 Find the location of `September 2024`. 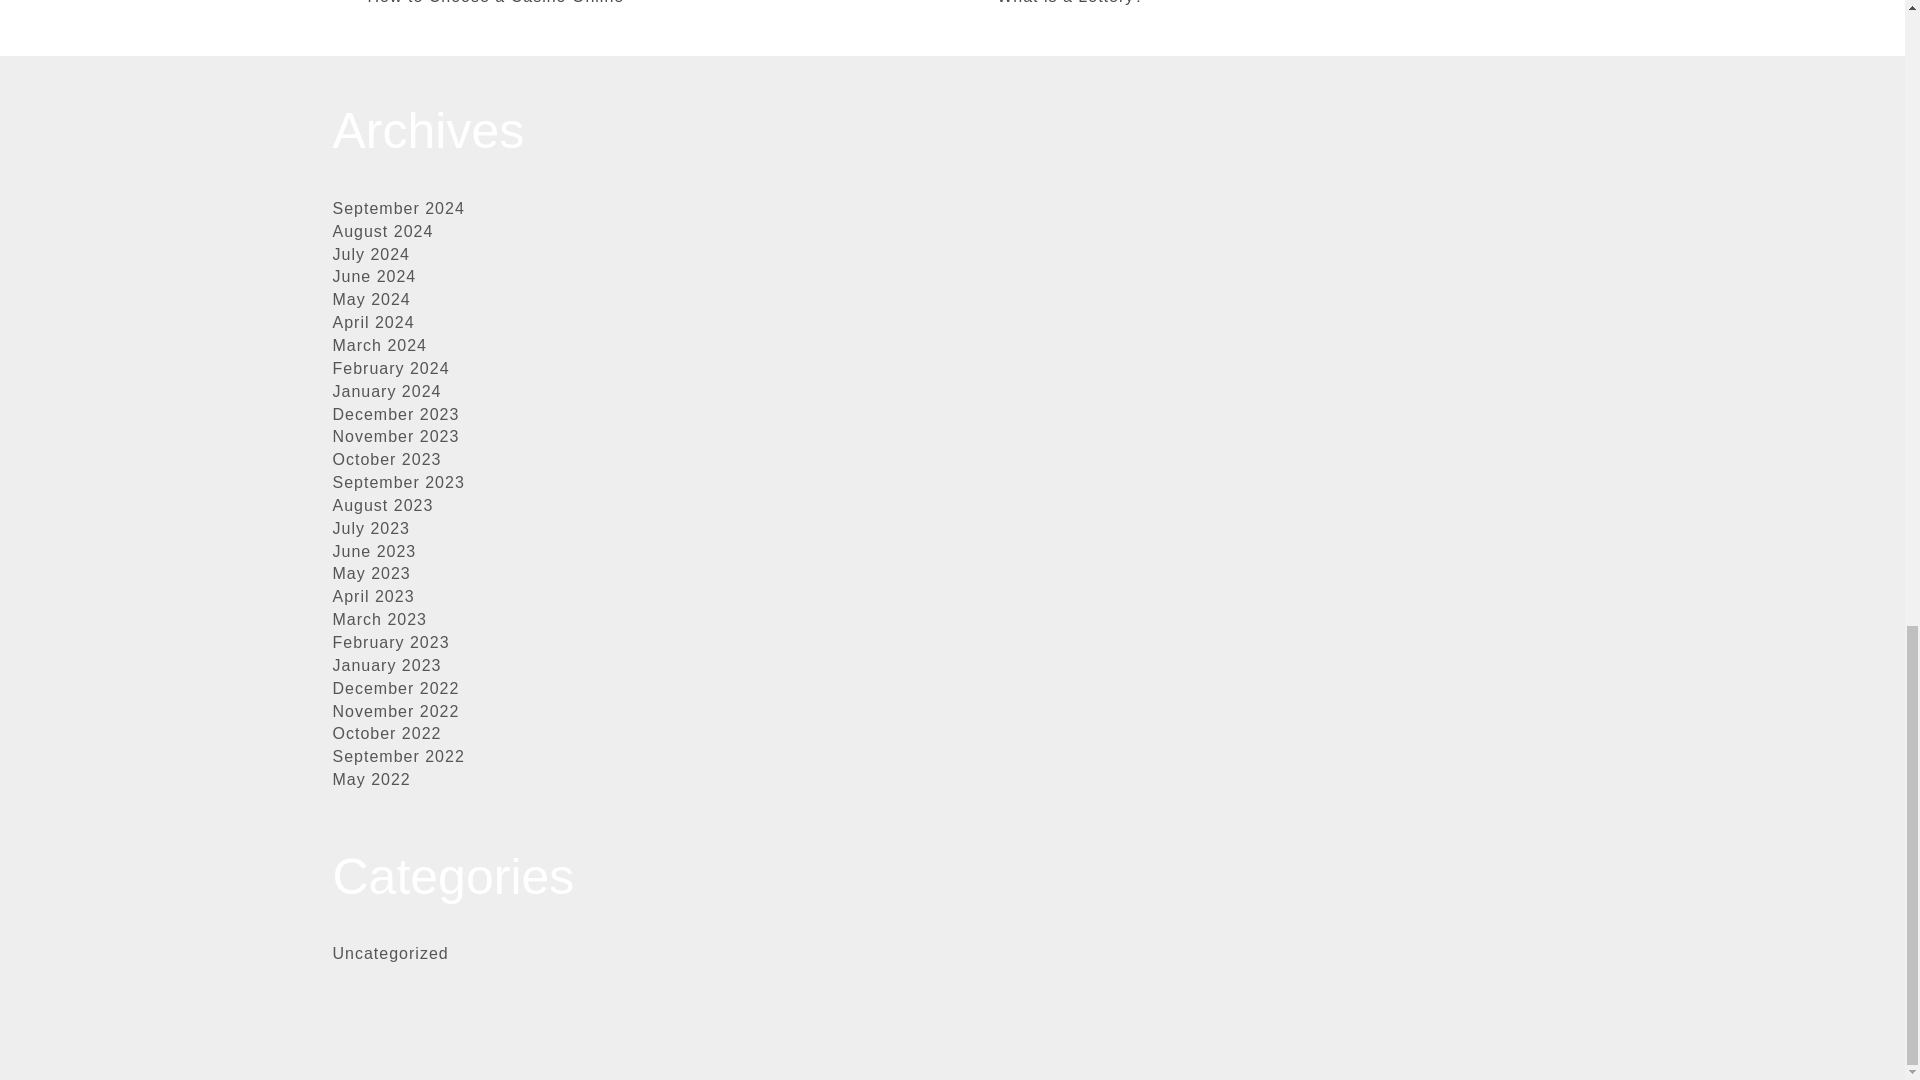

September 2024 is located at coordinates (398, 208).